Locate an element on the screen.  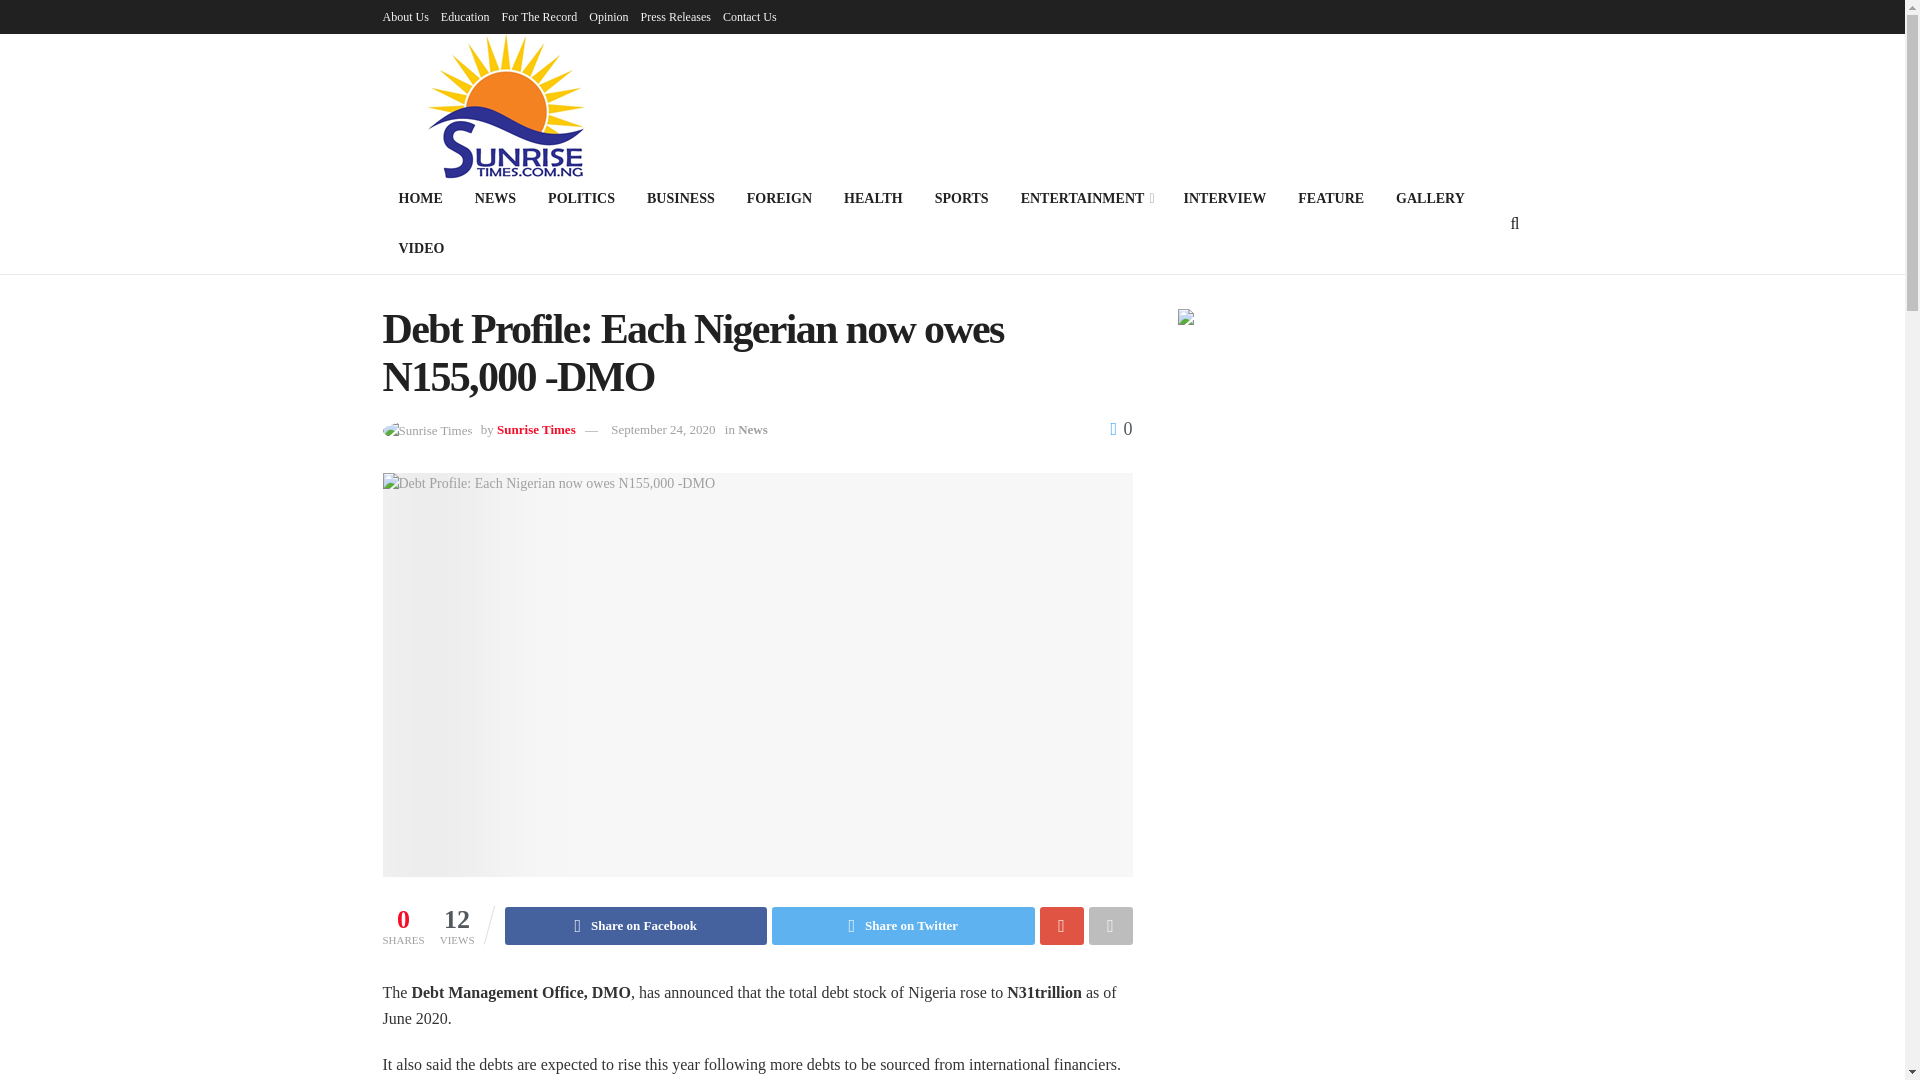
Press Releases is located at coordinates (676, 16).